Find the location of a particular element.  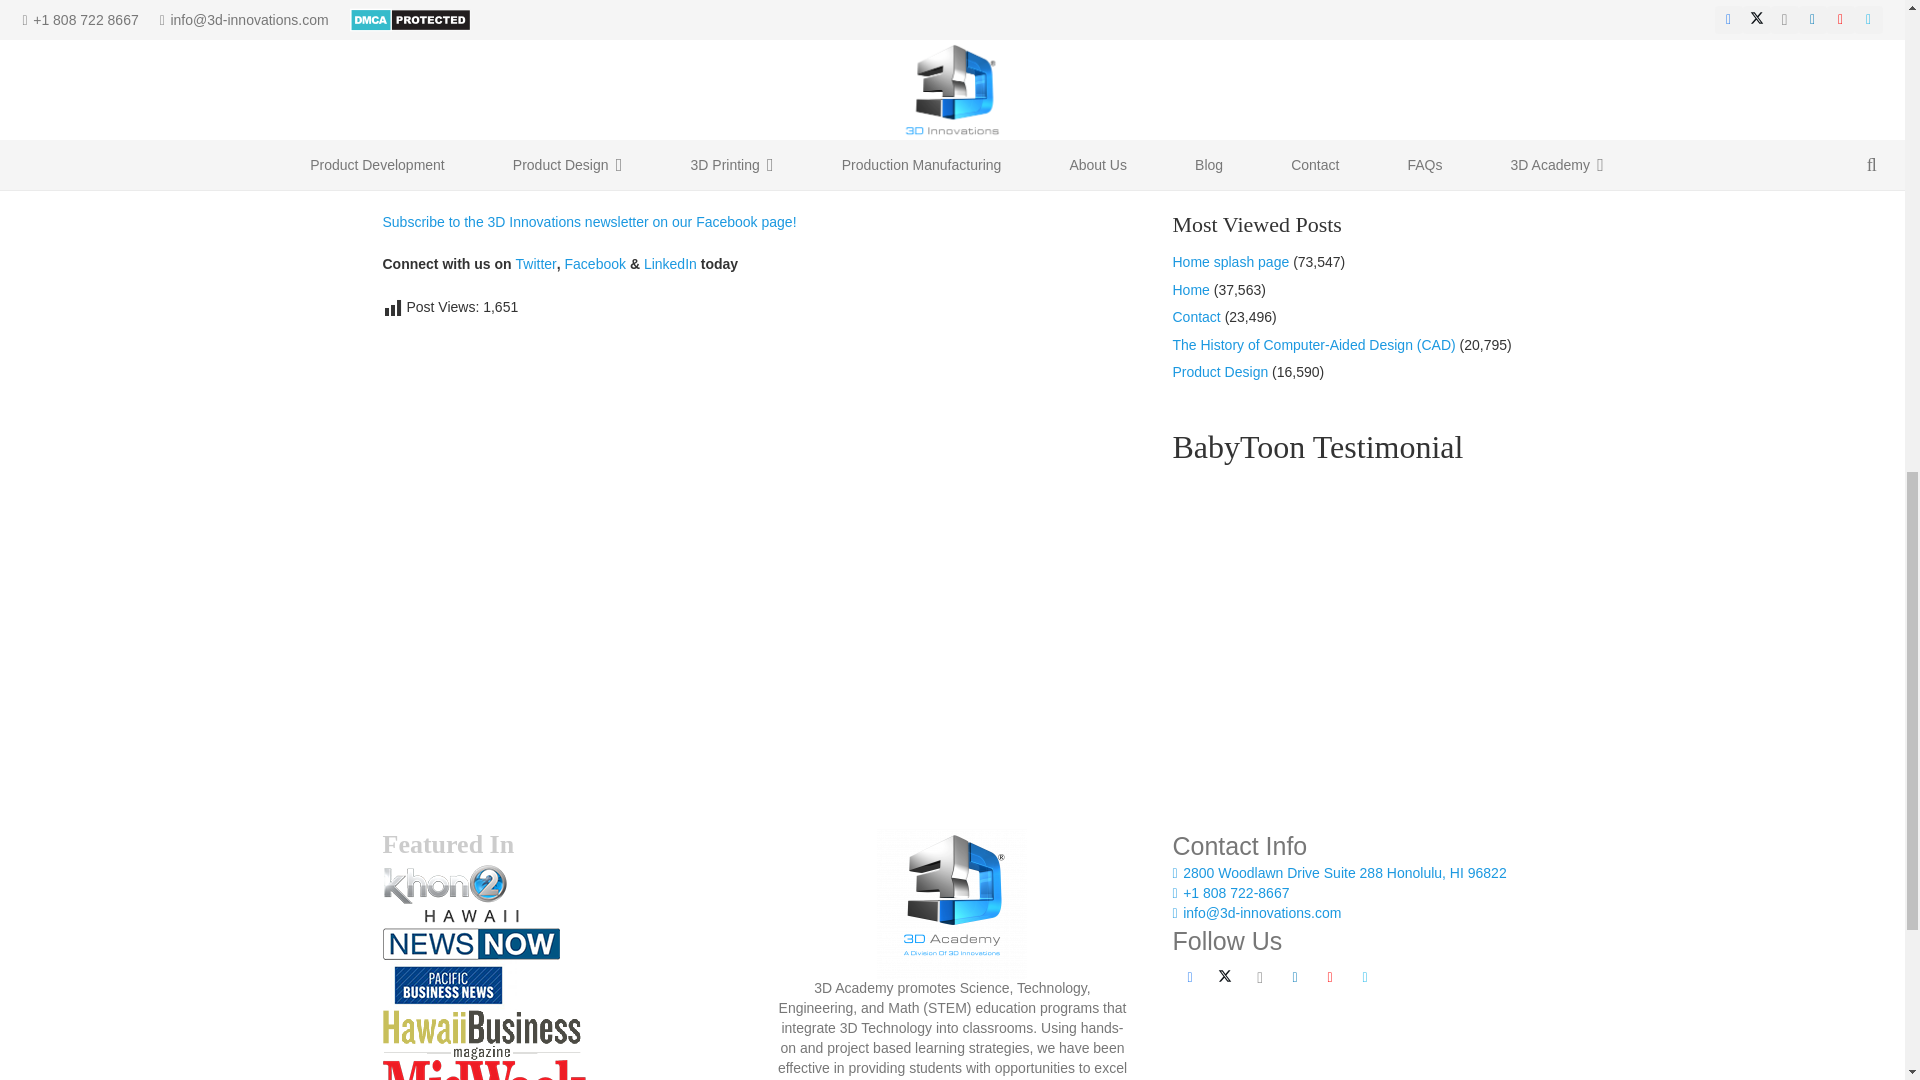

Facebook is located at coordinates (594, 264).